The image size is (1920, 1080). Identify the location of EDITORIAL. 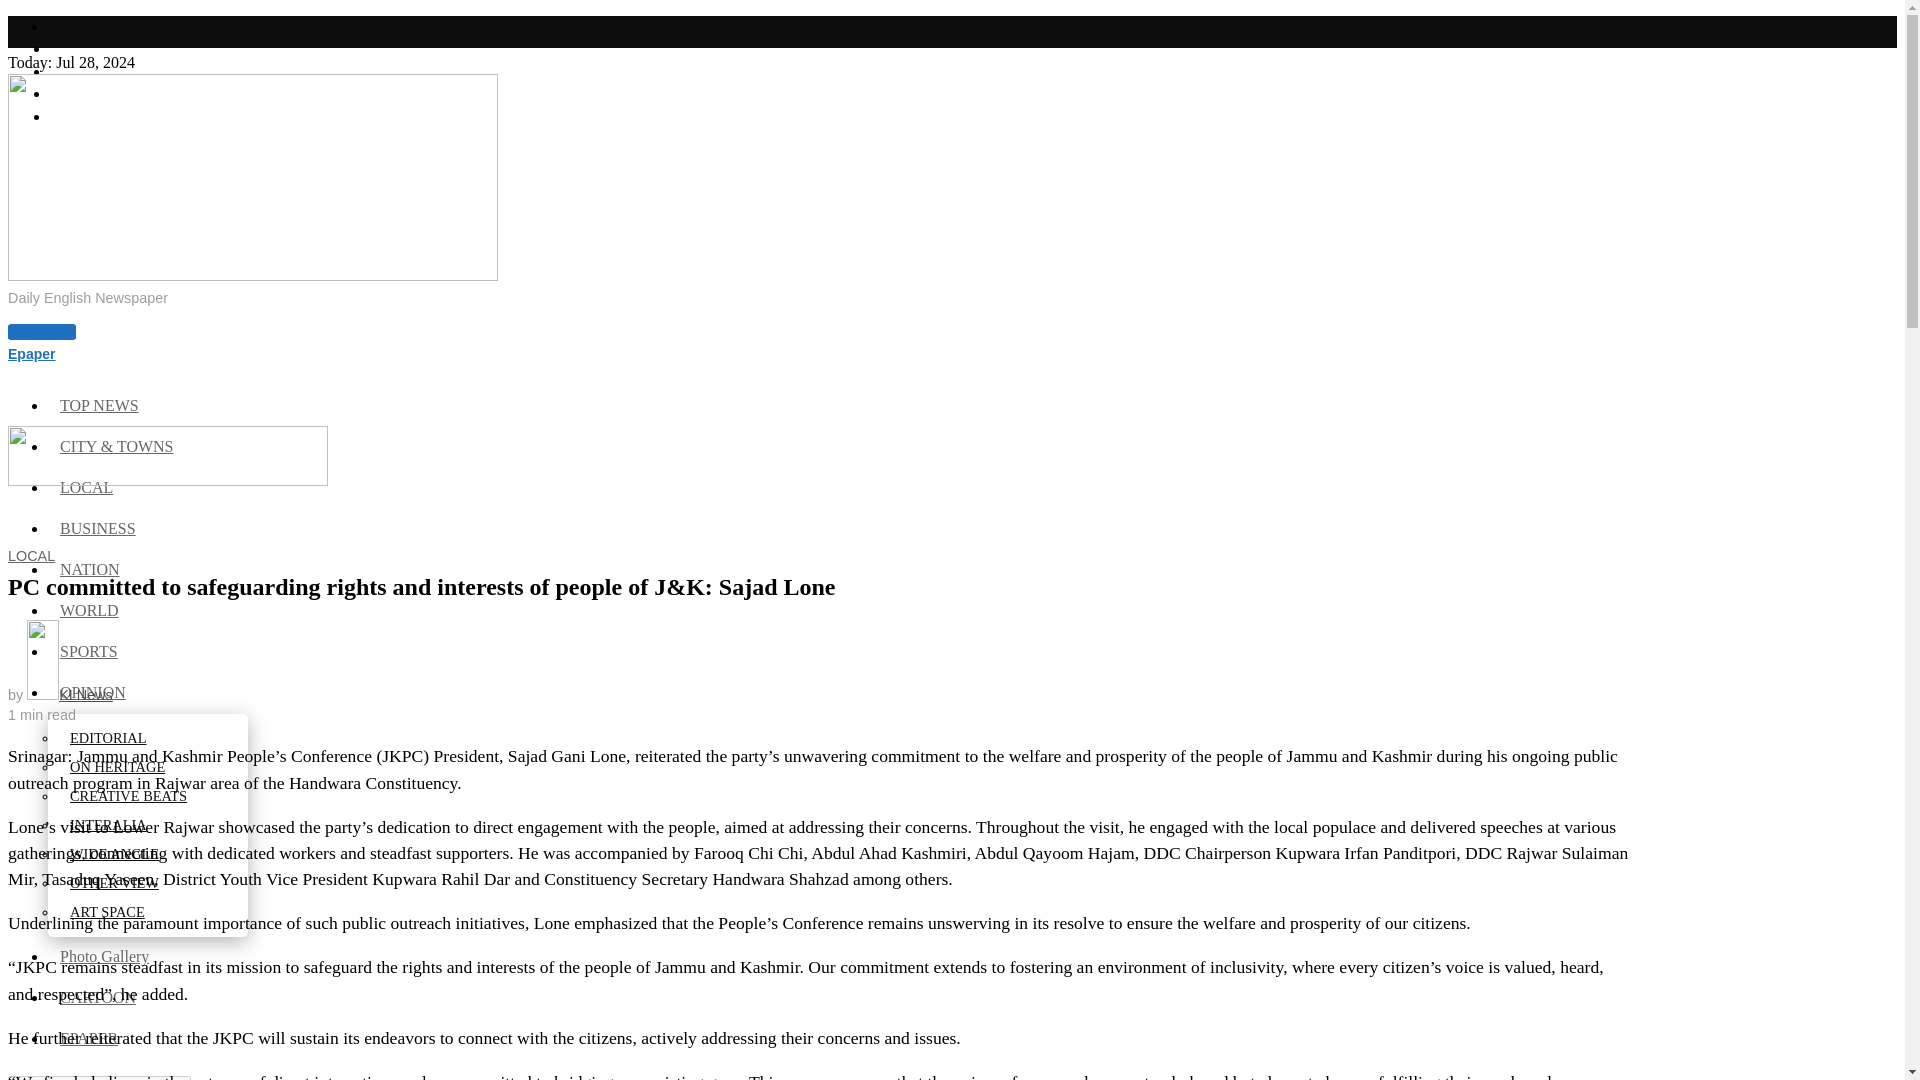
(109, 738).